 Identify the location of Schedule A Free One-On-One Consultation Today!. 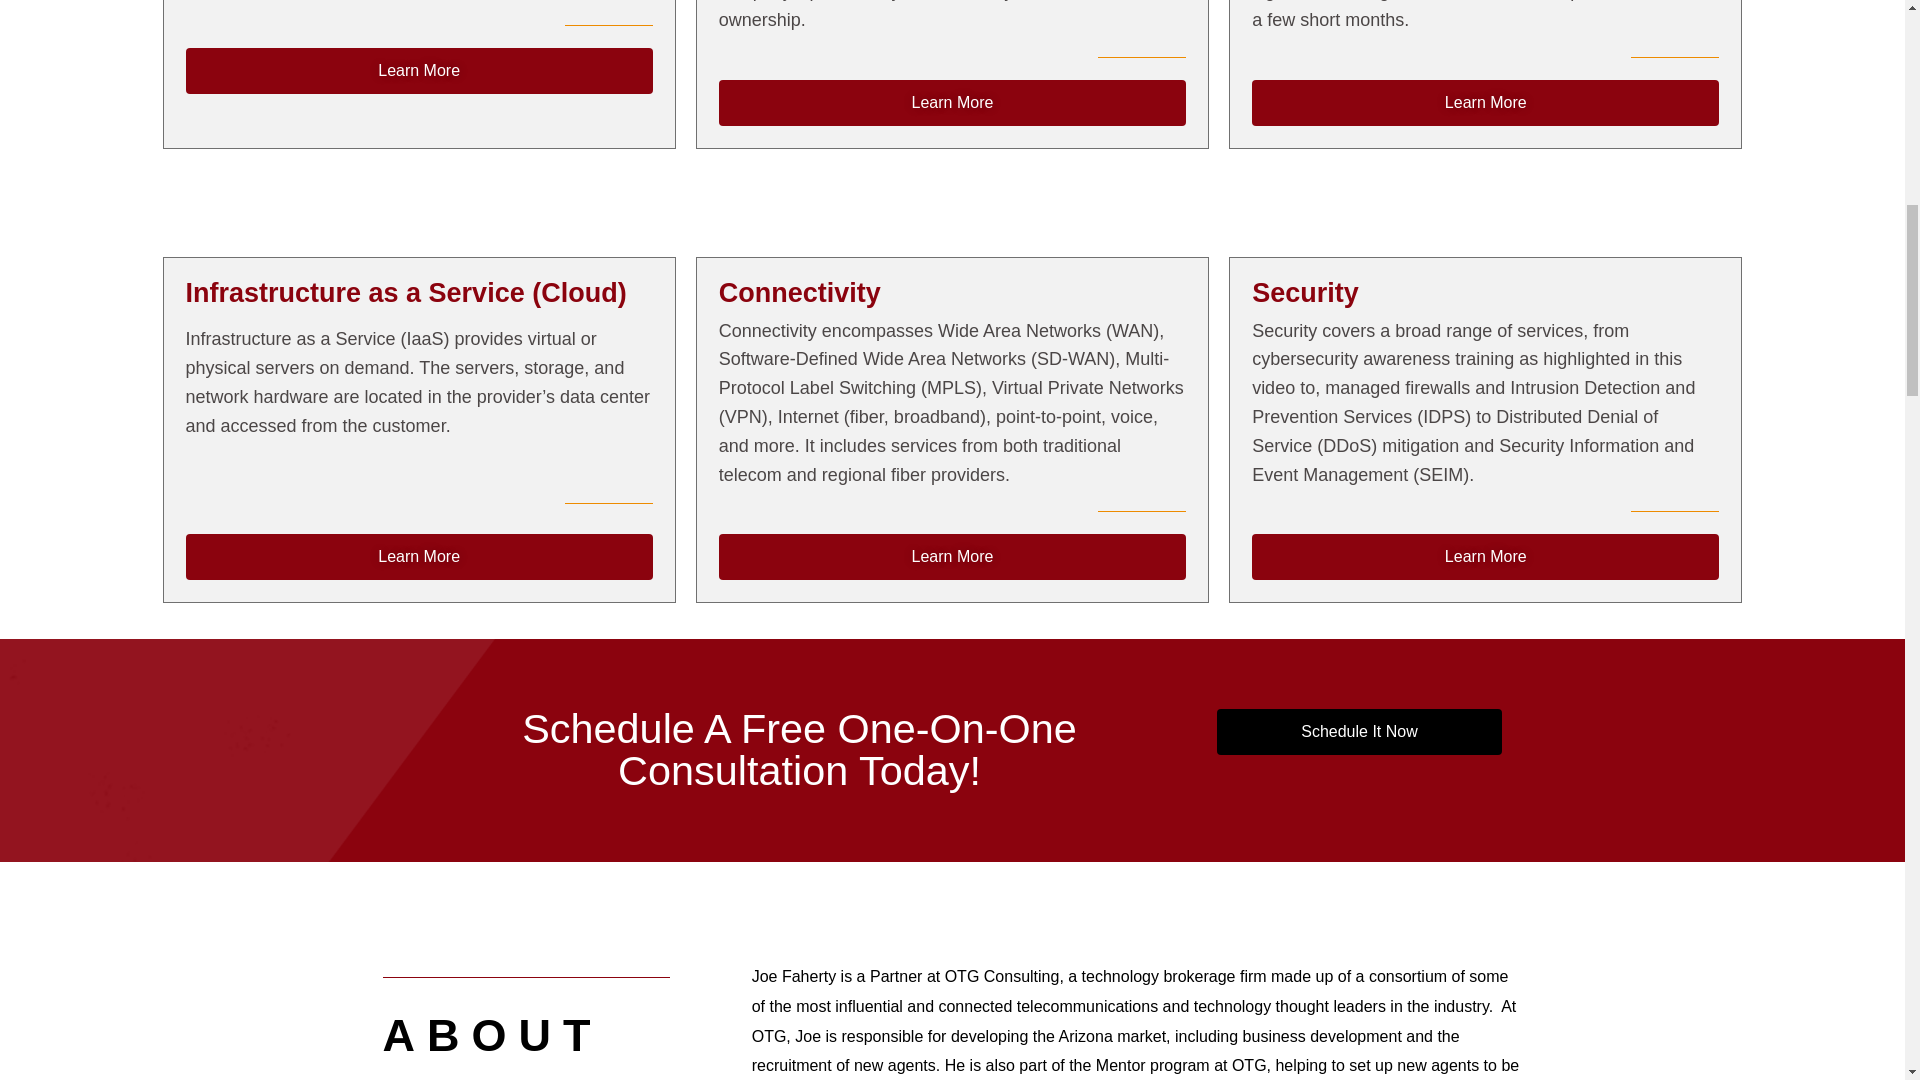
(798, 750).